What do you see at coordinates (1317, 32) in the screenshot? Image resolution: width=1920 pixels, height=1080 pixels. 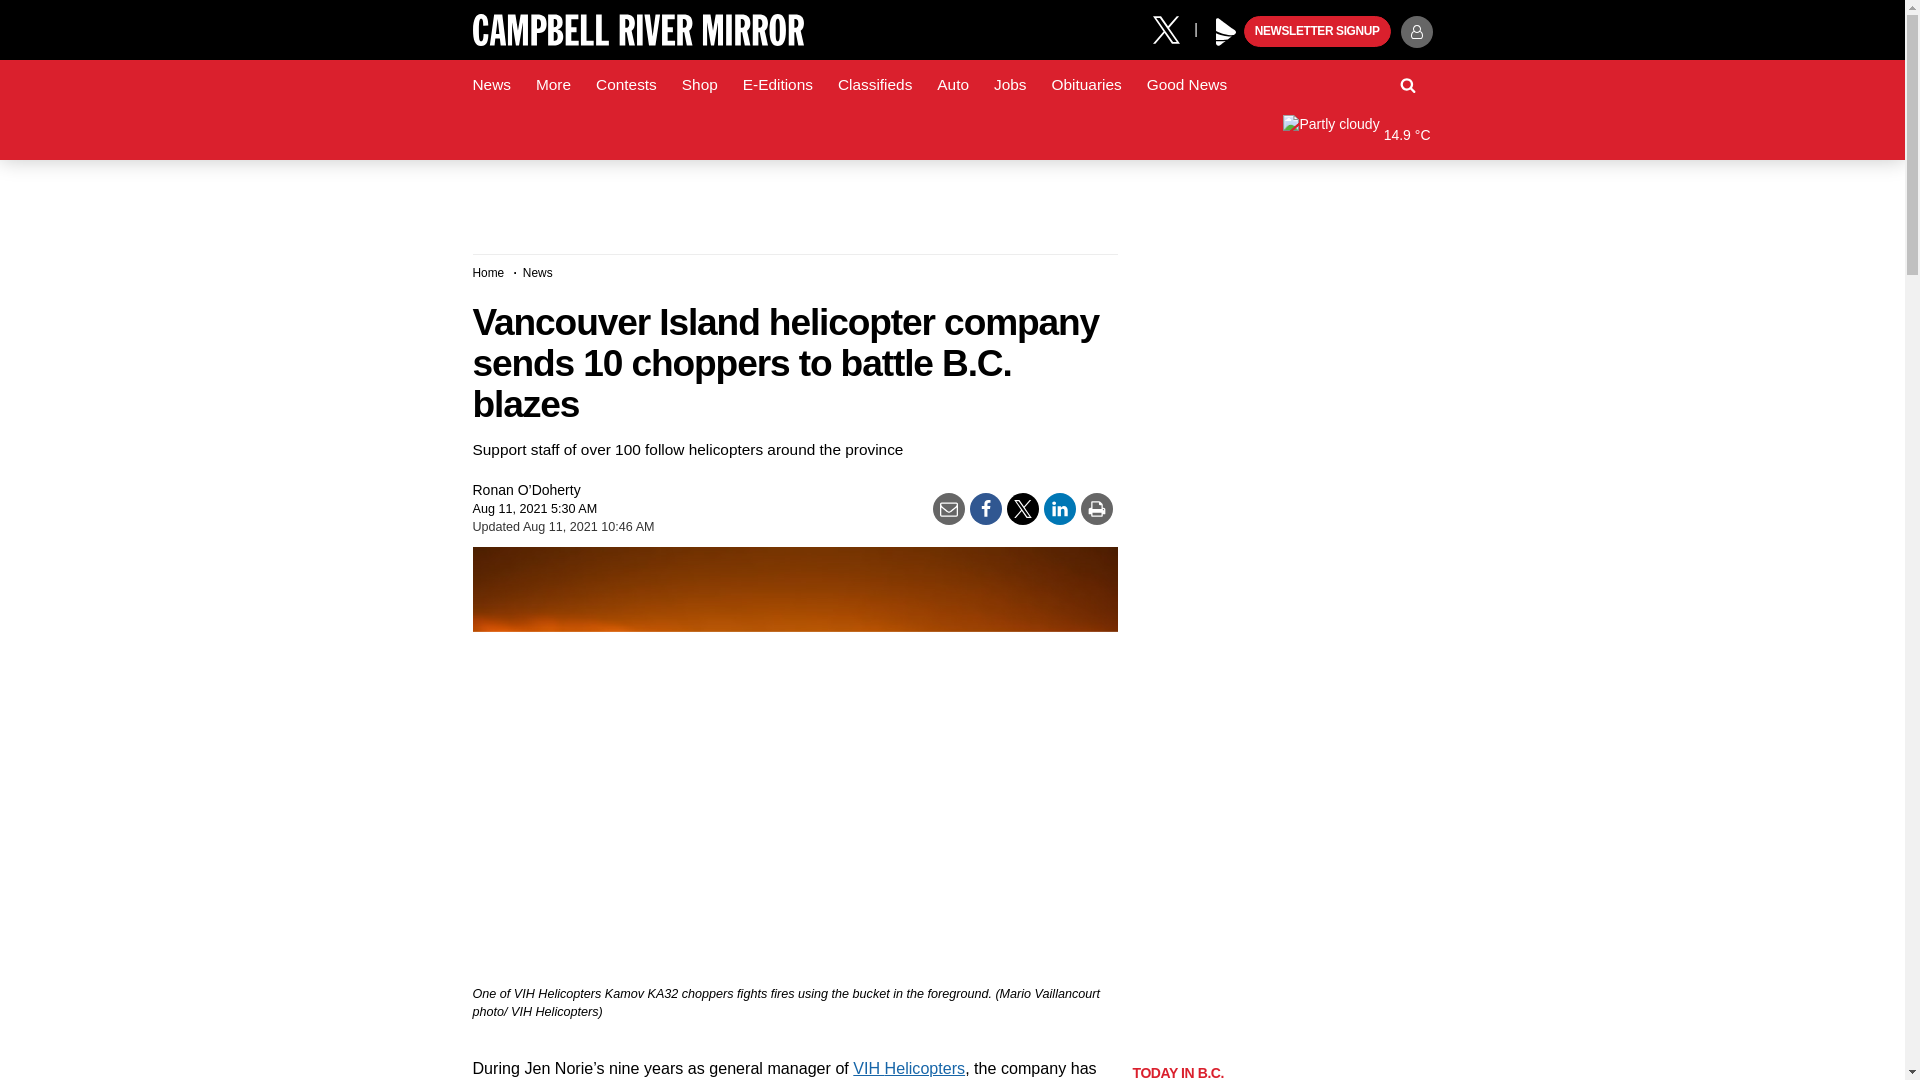 I see `NEWSLETTER SIGNUP` at bounding box center [1317, 32].